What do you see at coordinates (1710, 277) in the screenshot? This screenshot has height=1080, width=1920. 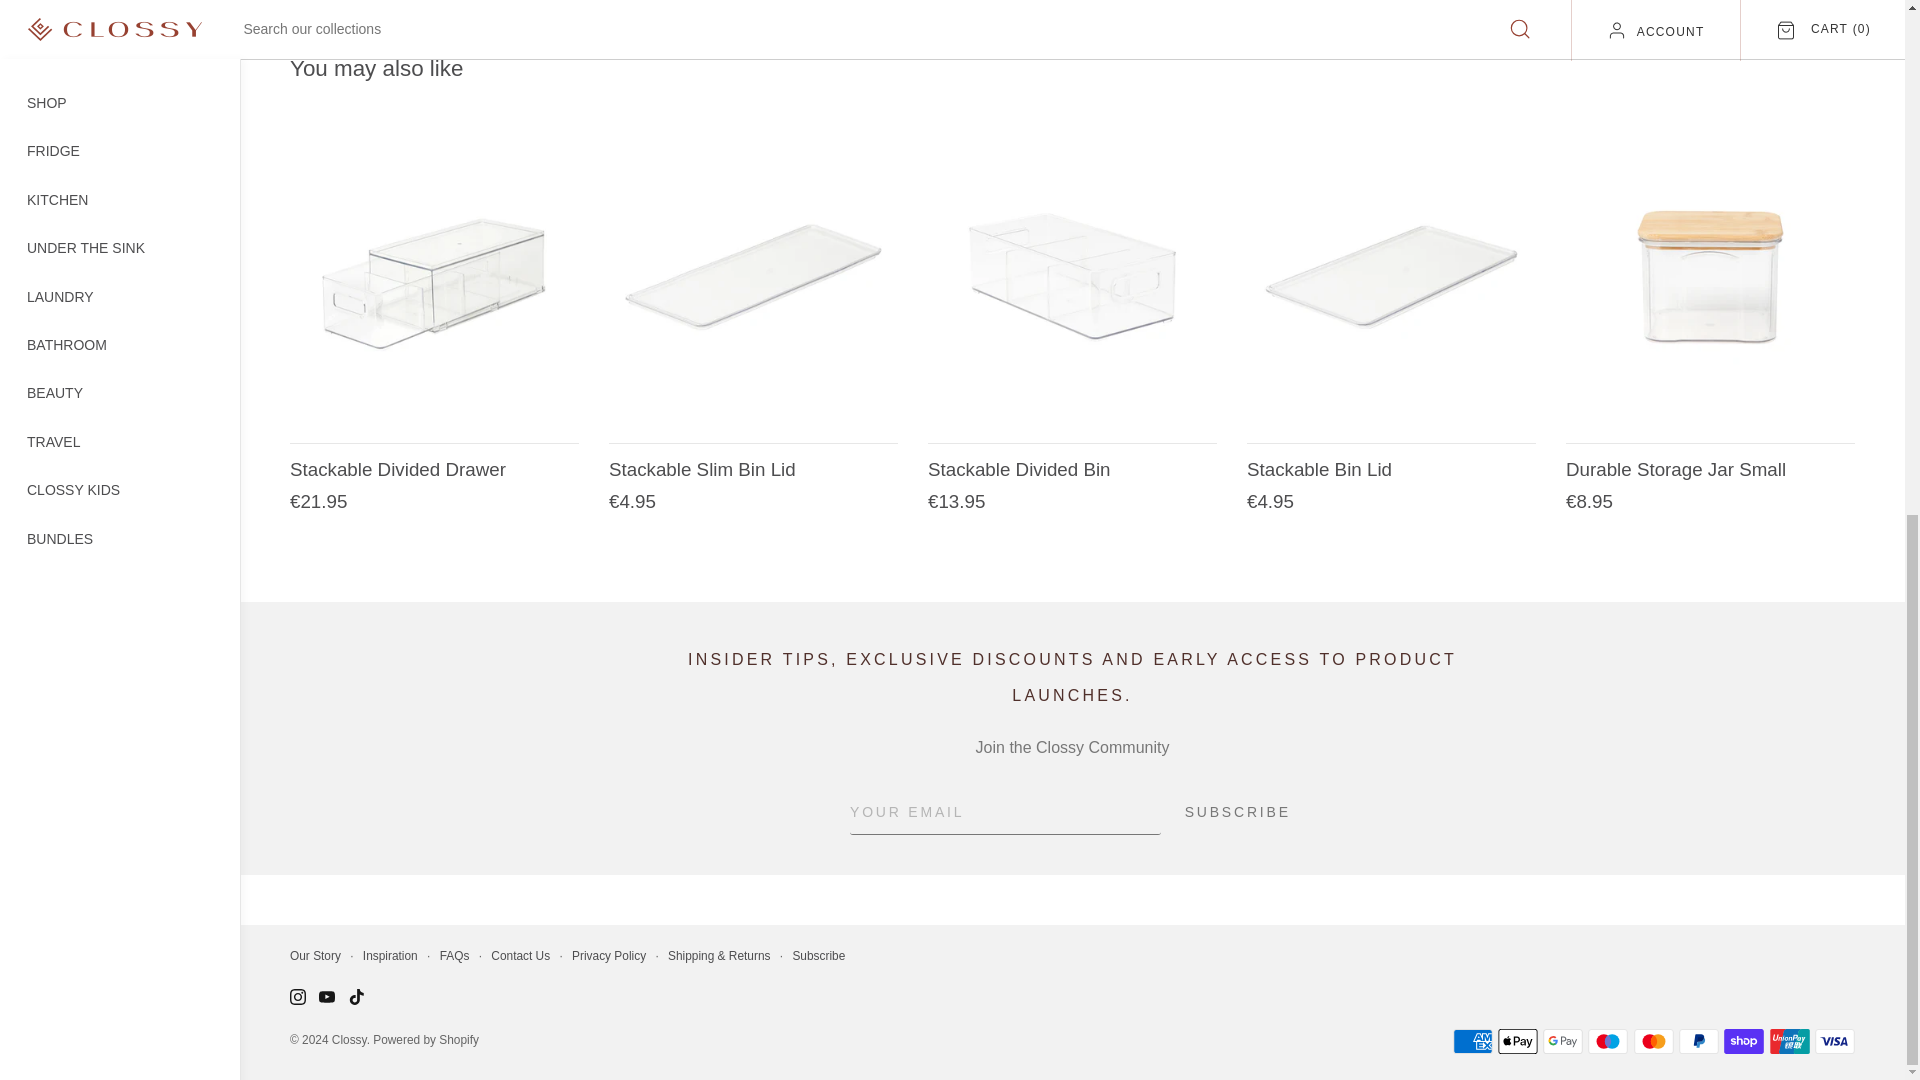 I see `Durable Storage Jar Small` at bounding box center [1710, 277].